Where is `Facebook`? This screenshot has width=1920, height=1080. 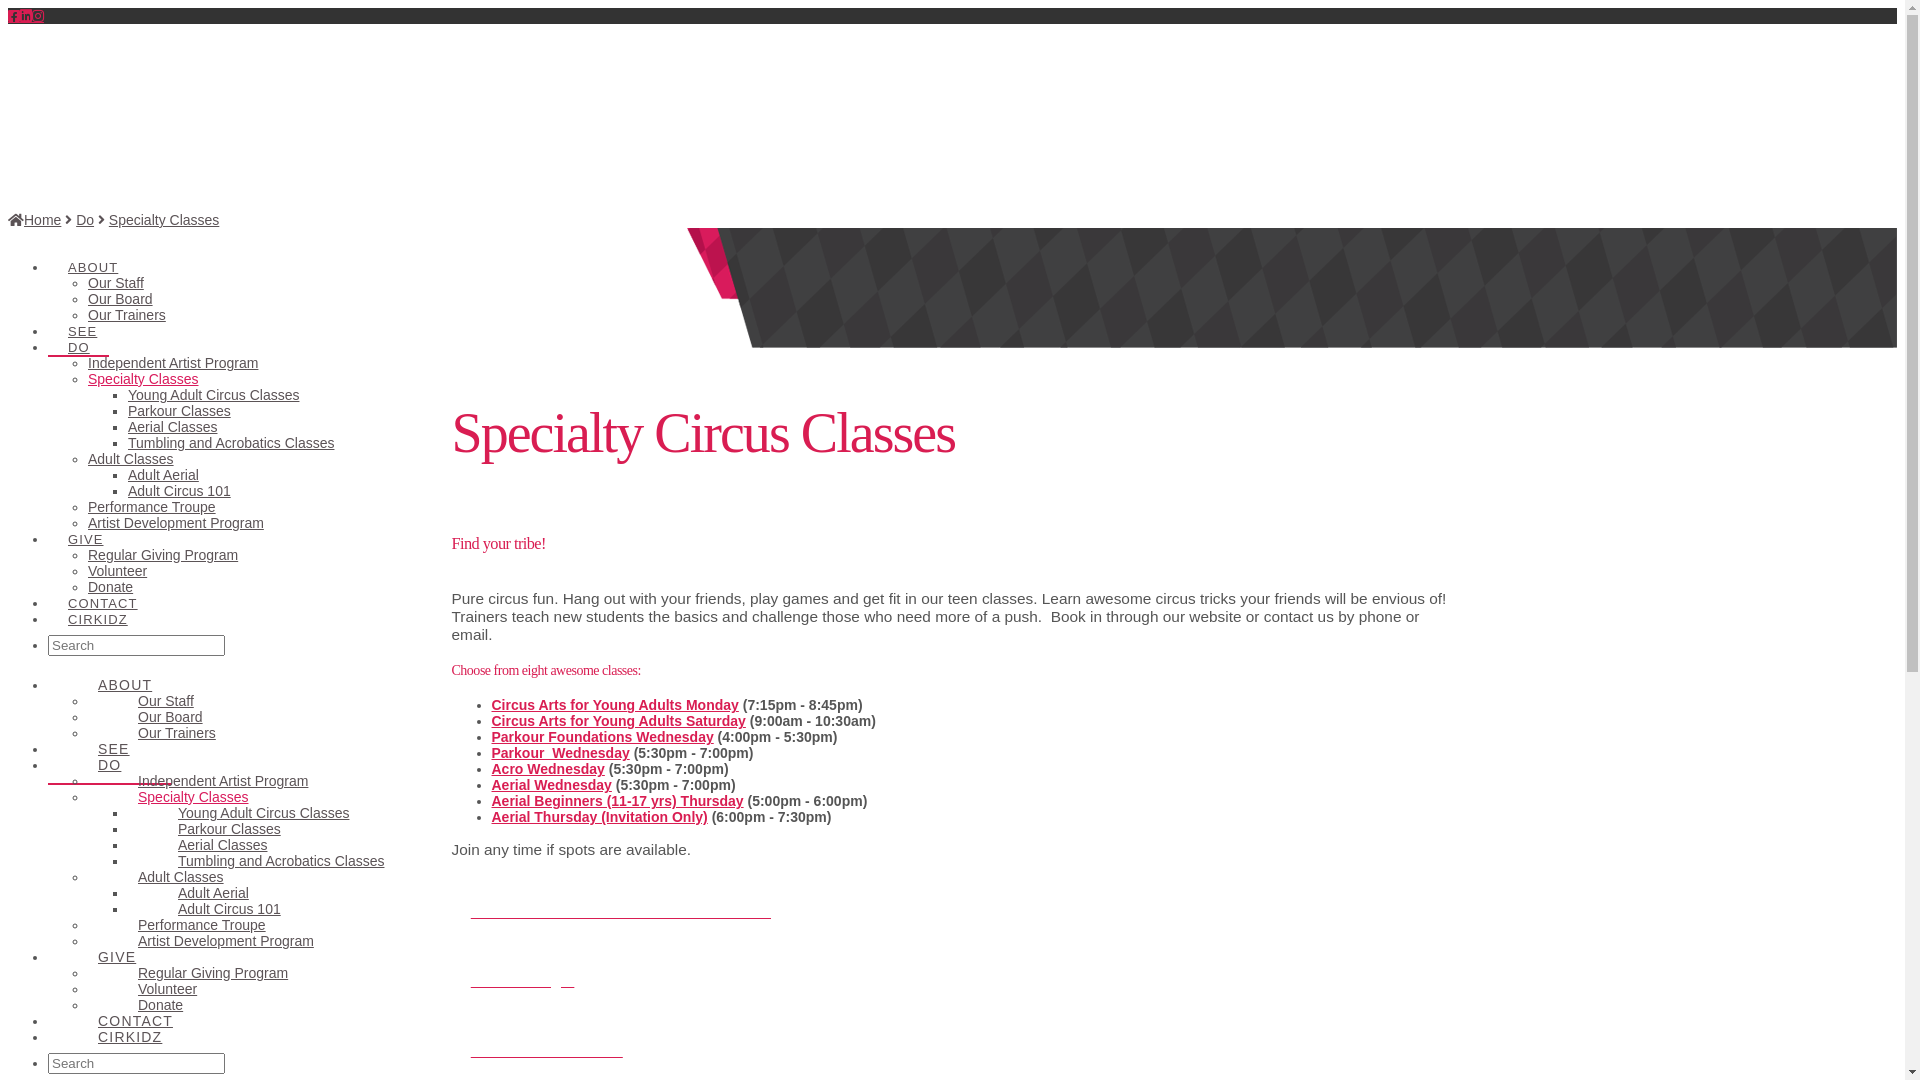 Facebook is located at coordinates (14, 16).